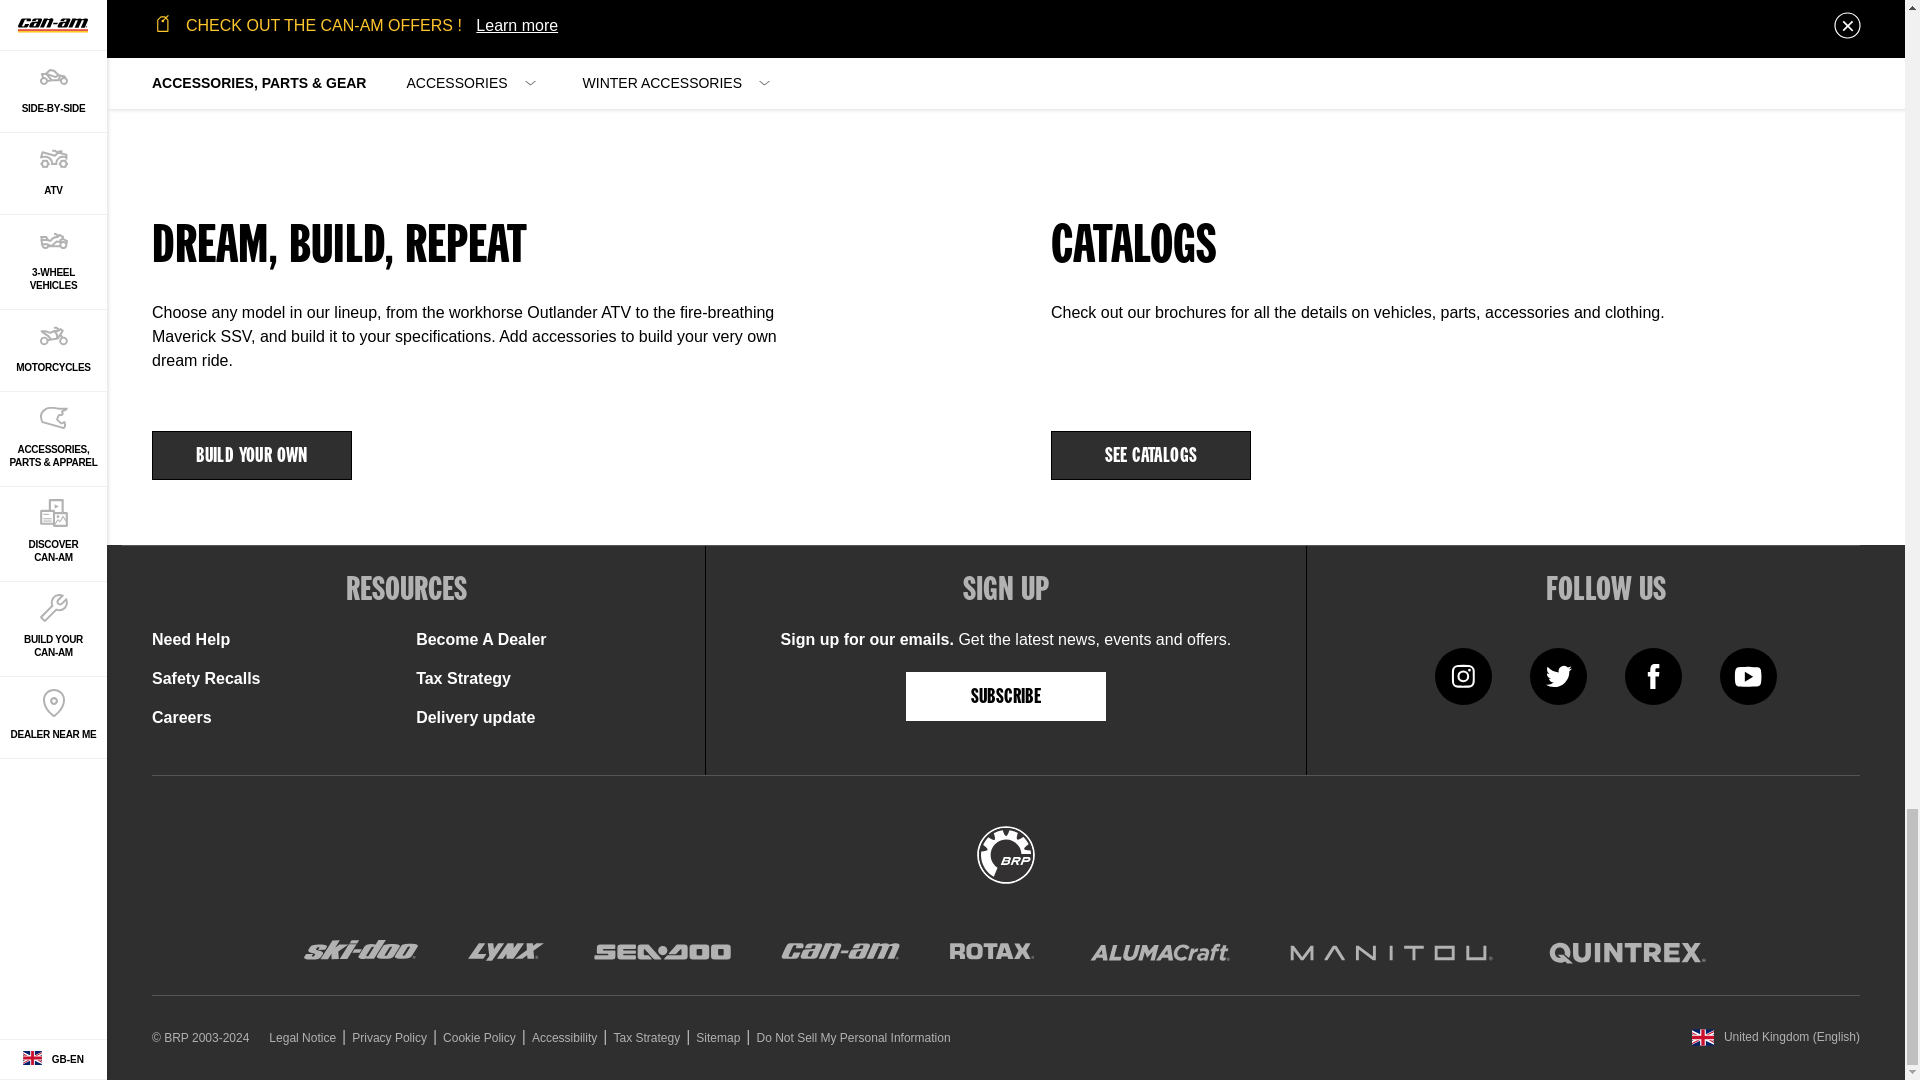 The image size is (1920, 1080). Describe the element at coordinates (476, 716) in the screenshot. I see `Delivery update` at that location.